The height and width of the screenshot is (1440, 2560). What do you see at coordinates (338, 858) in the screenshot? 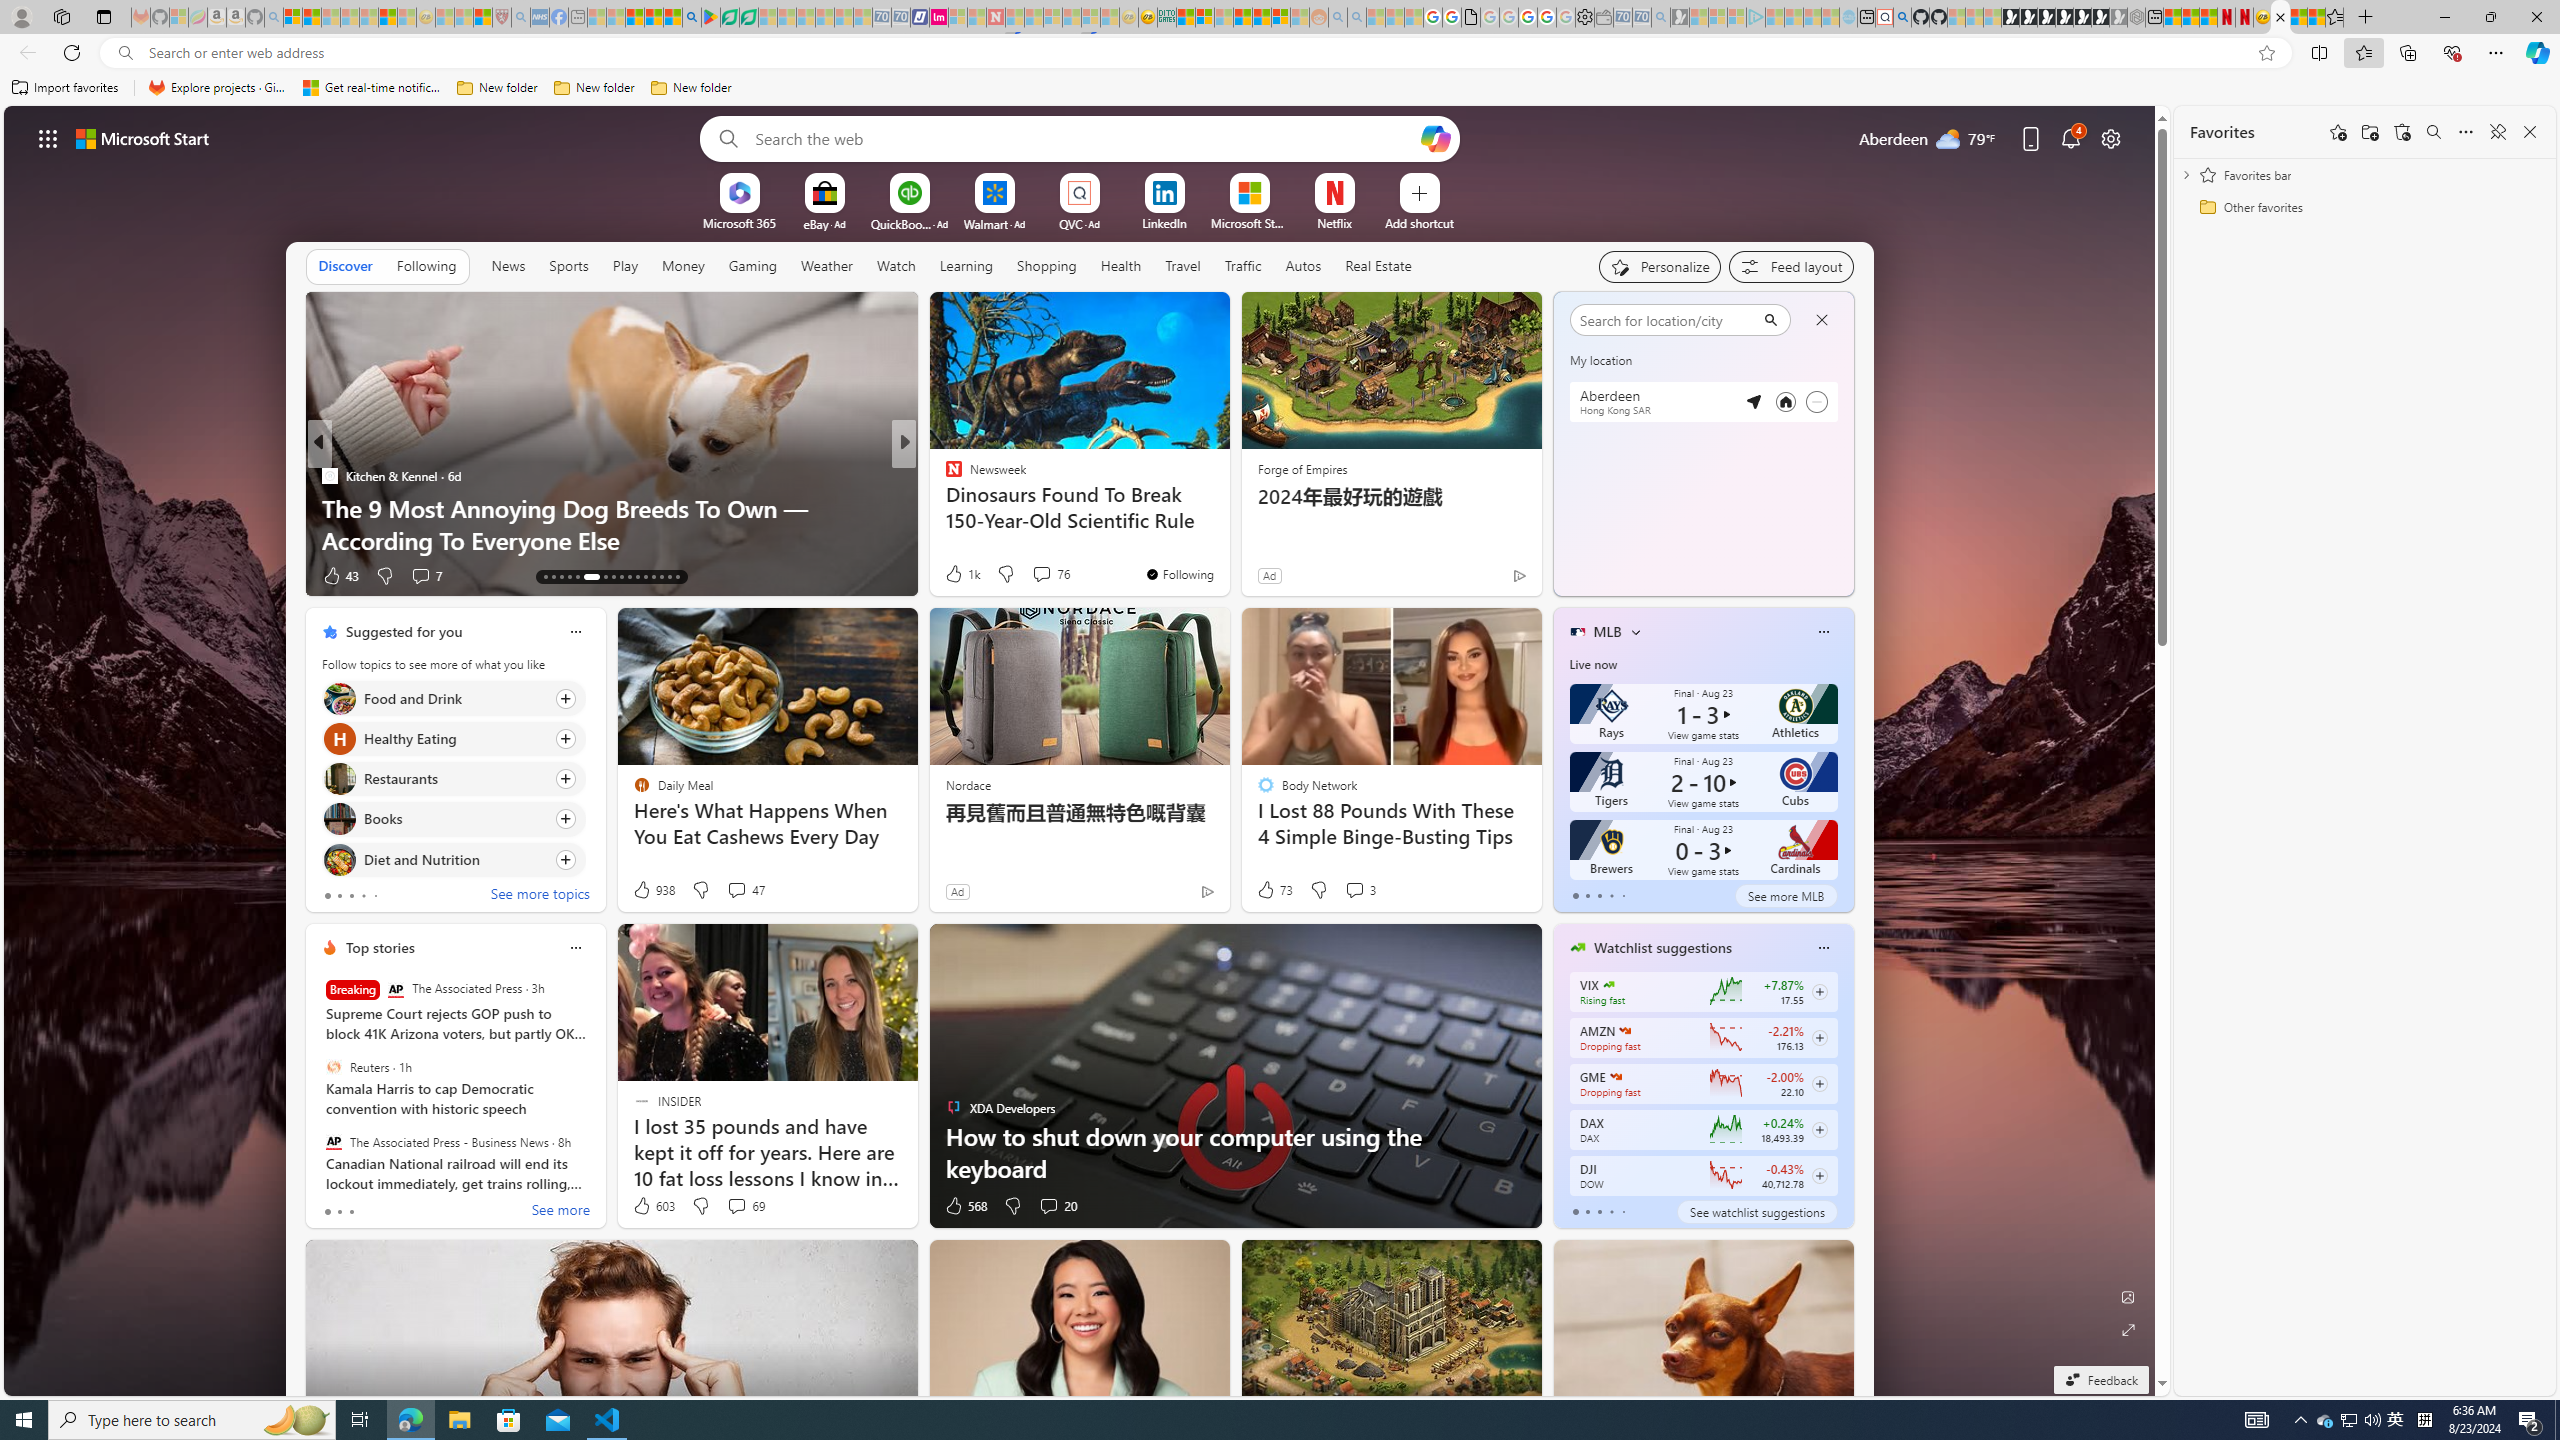
I see `Diet and Nutrition` at bounding box center [338, 858].